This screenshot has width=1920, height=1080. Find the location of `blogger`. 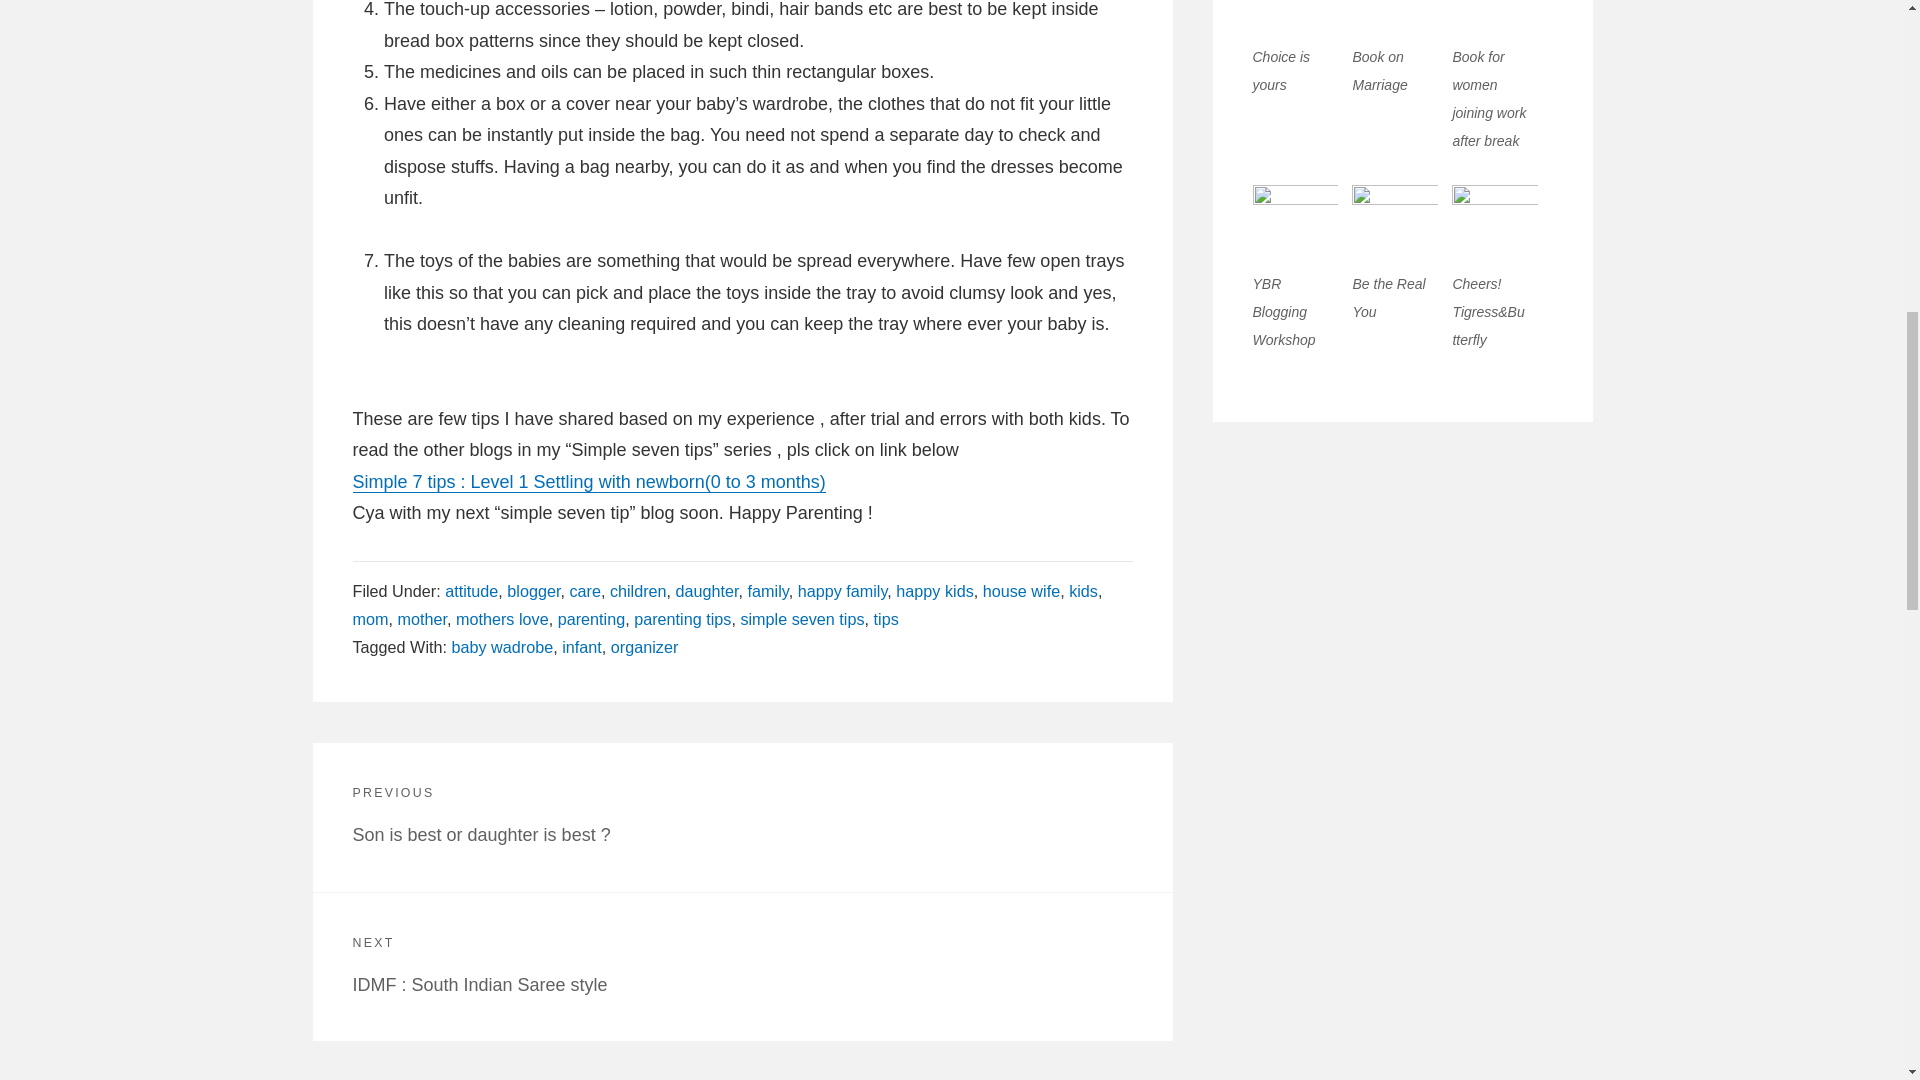

blogger is located at coordinates (533, 591).